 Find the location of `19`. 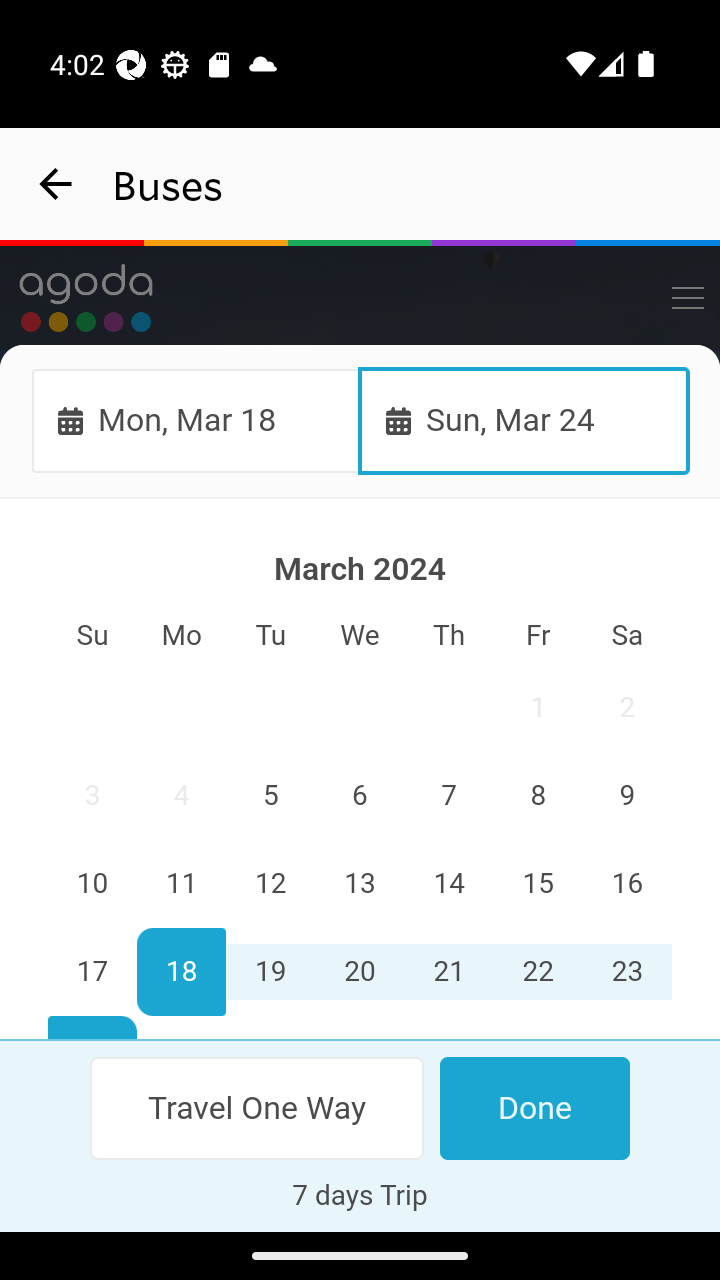

19 is located at coordinates (271, 972).